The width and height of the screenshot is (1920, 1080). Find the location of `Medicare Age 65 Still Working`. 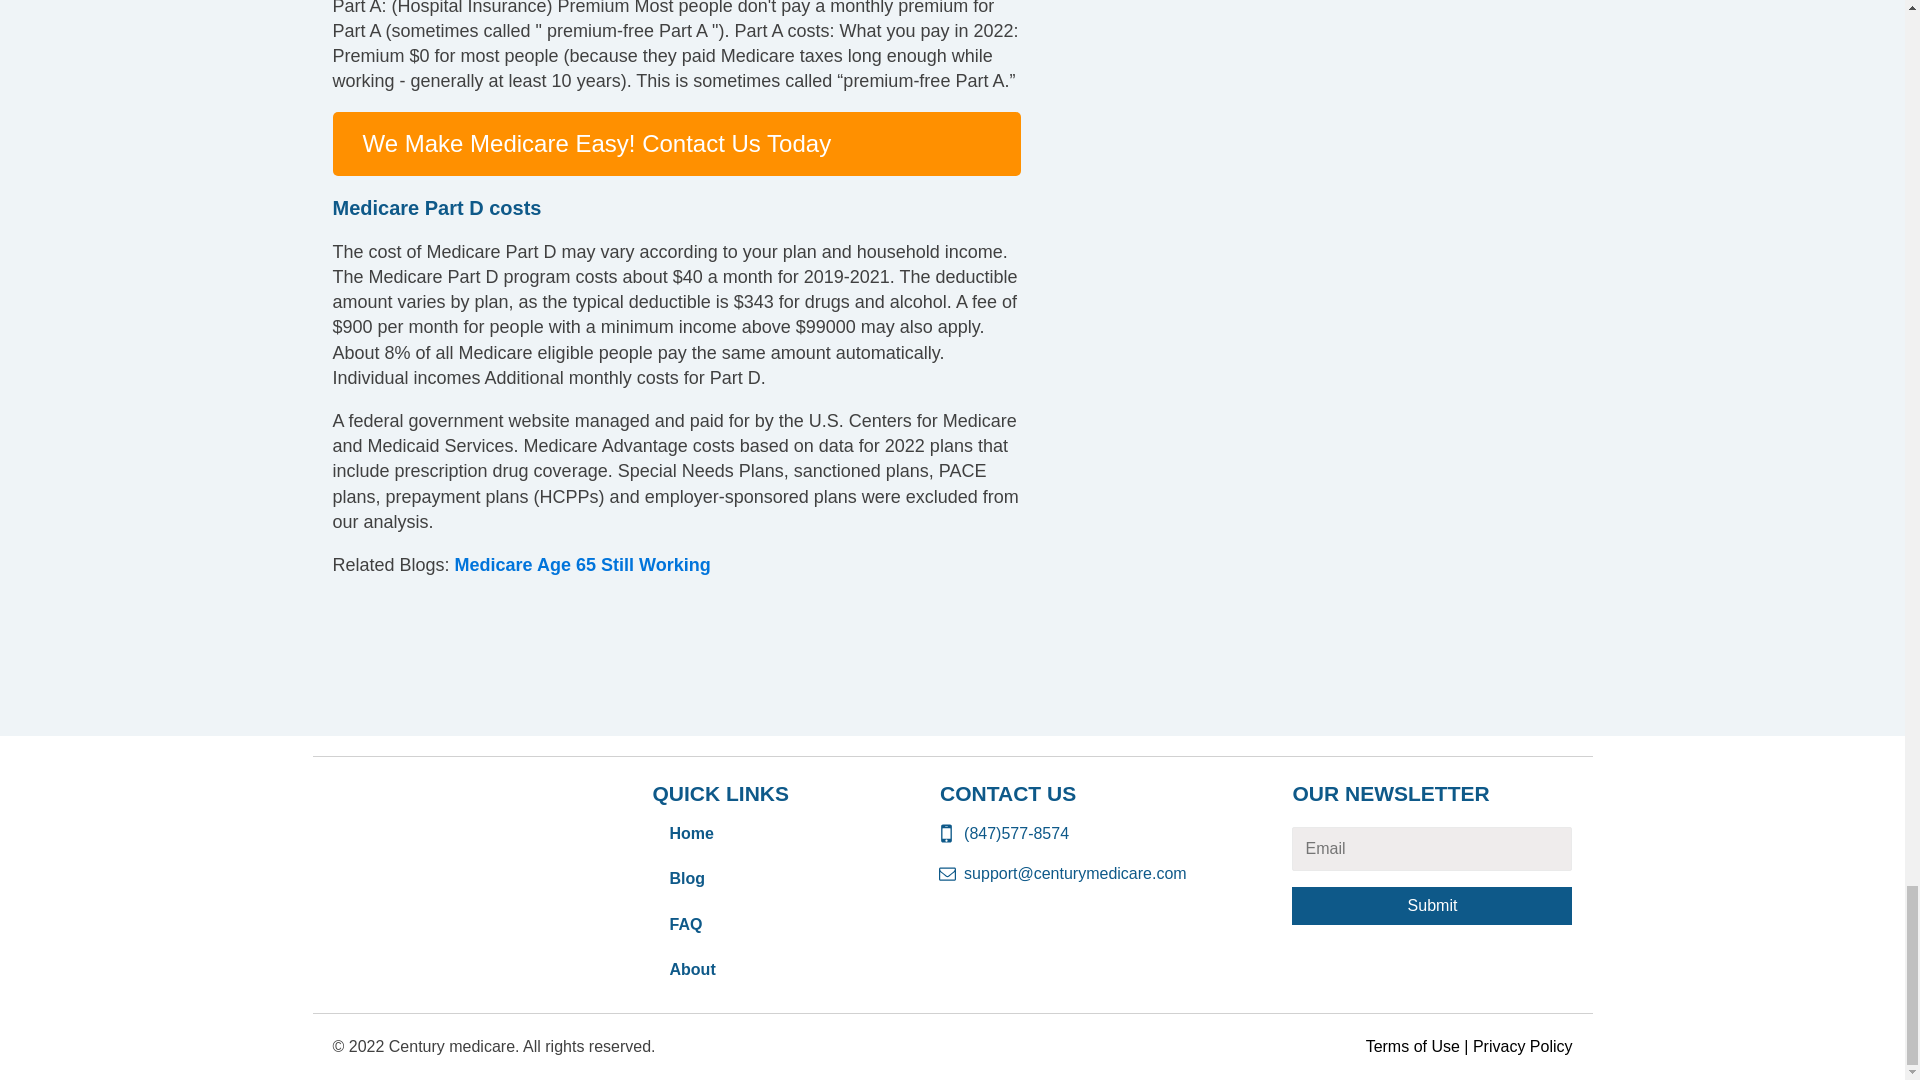

Medicare Age 65 Still Working is located at coordinates (582, 564).